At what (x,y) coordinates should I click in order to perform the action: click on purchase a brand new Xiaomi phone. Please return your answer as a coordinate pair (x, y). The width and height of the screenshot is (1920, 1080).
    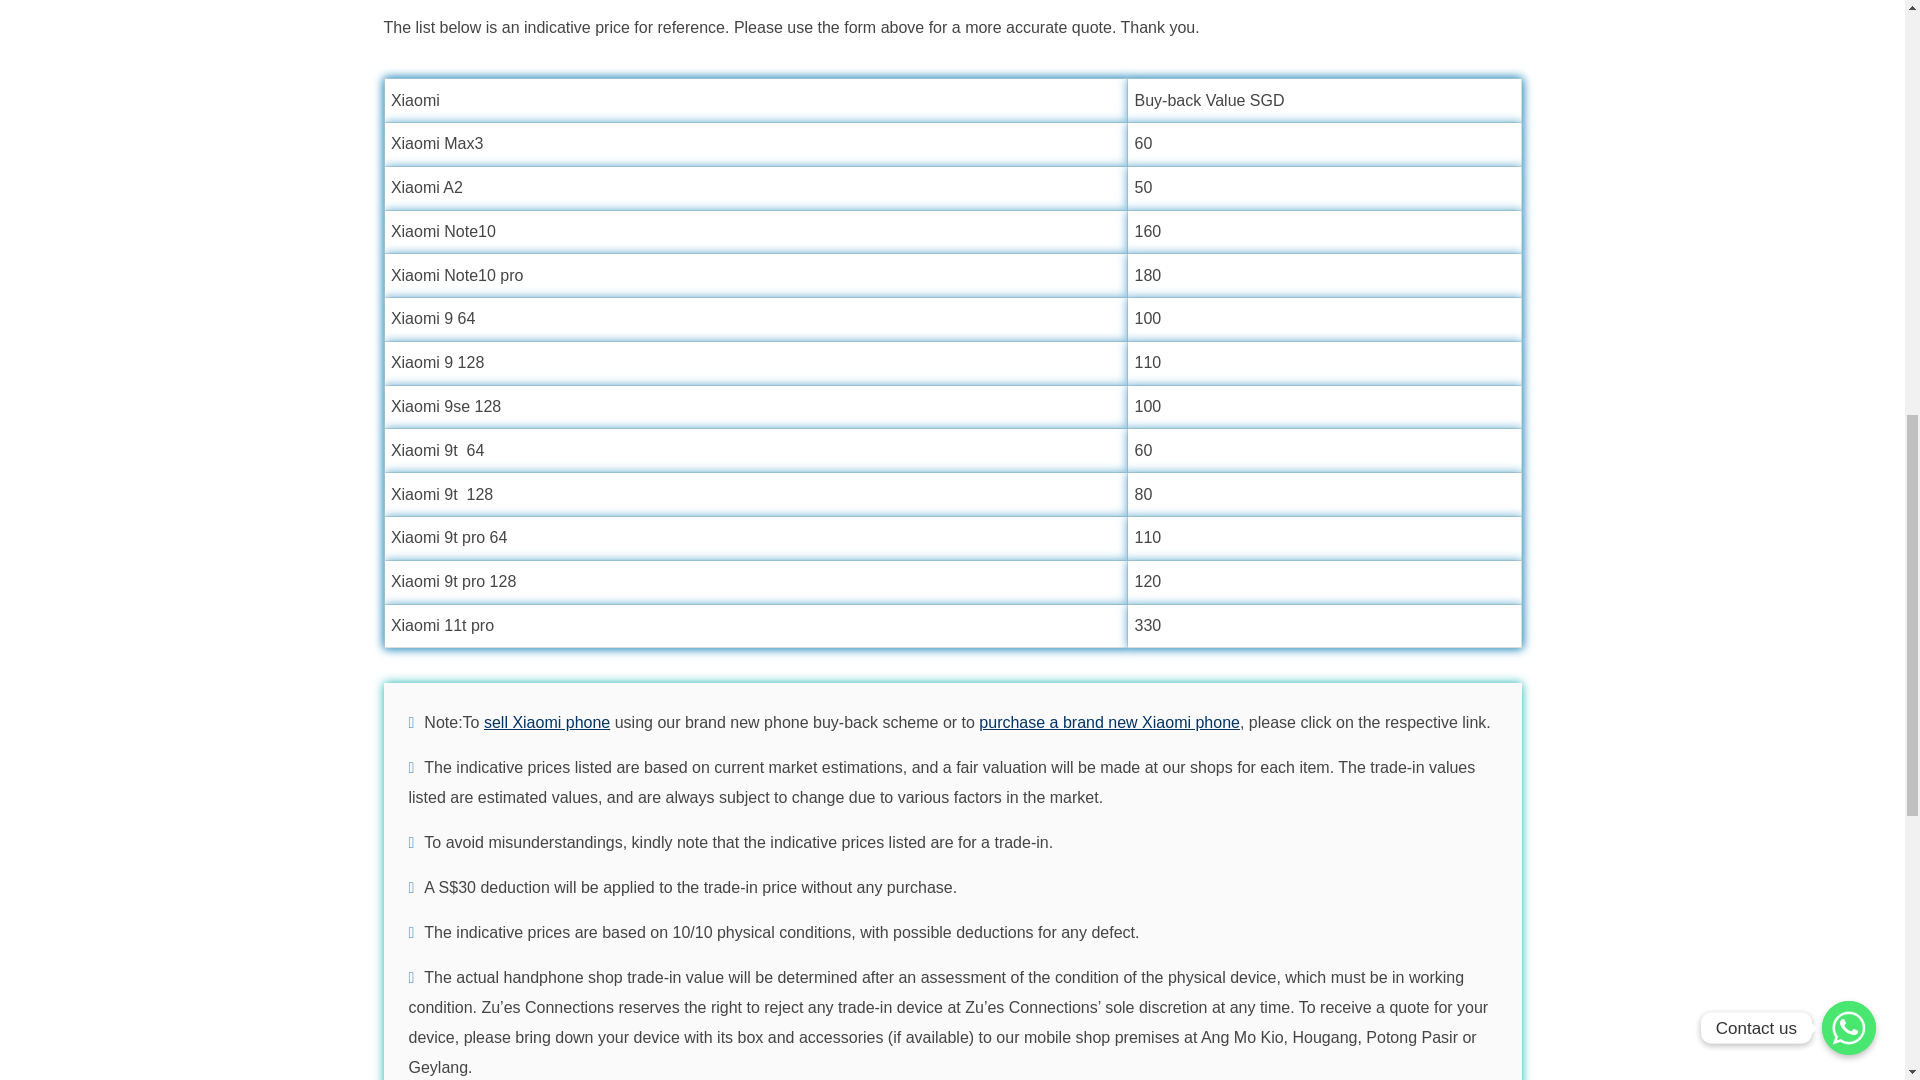
    Looking at the image, I should click on (1110, 722).